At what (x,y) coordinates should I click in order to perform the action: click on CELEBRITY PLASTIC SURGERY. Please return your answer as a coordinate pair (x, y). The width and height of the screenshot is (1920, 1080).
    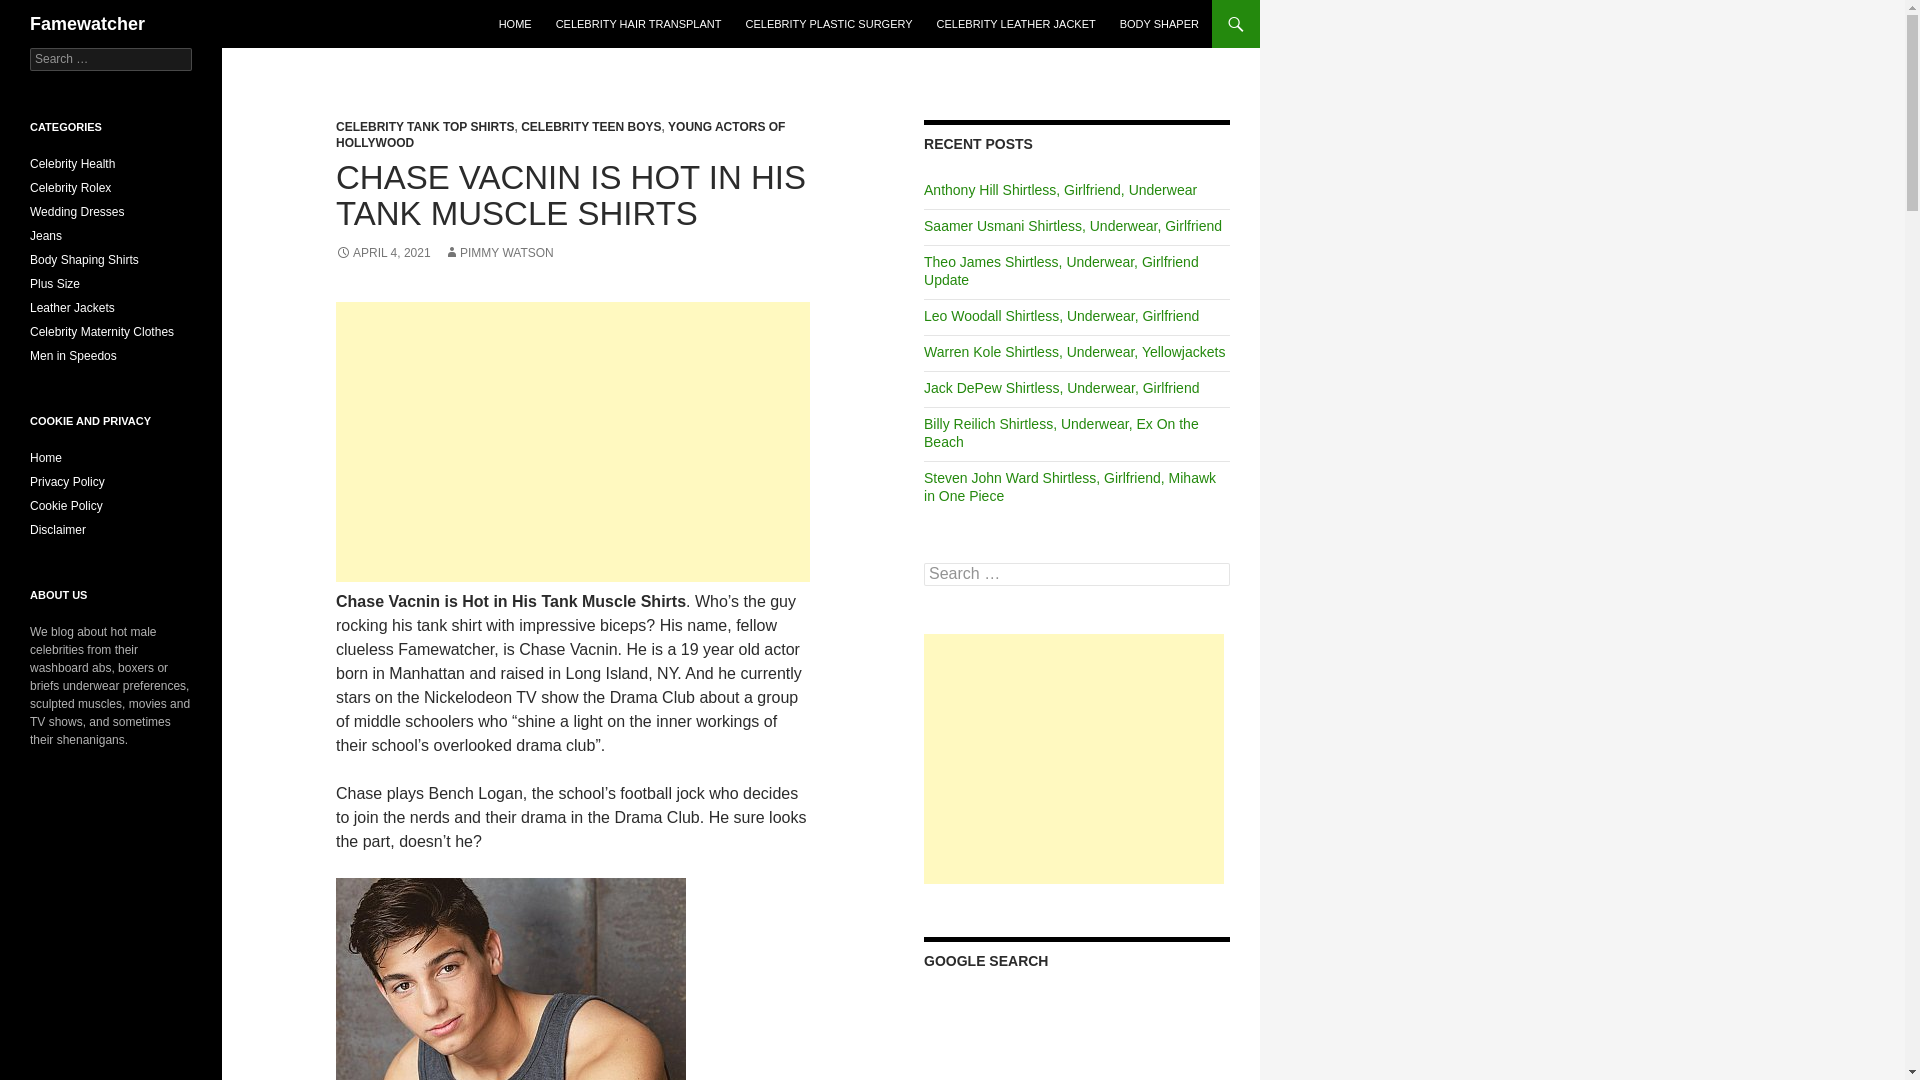
    Looking at the image, I should click on (828, 24).